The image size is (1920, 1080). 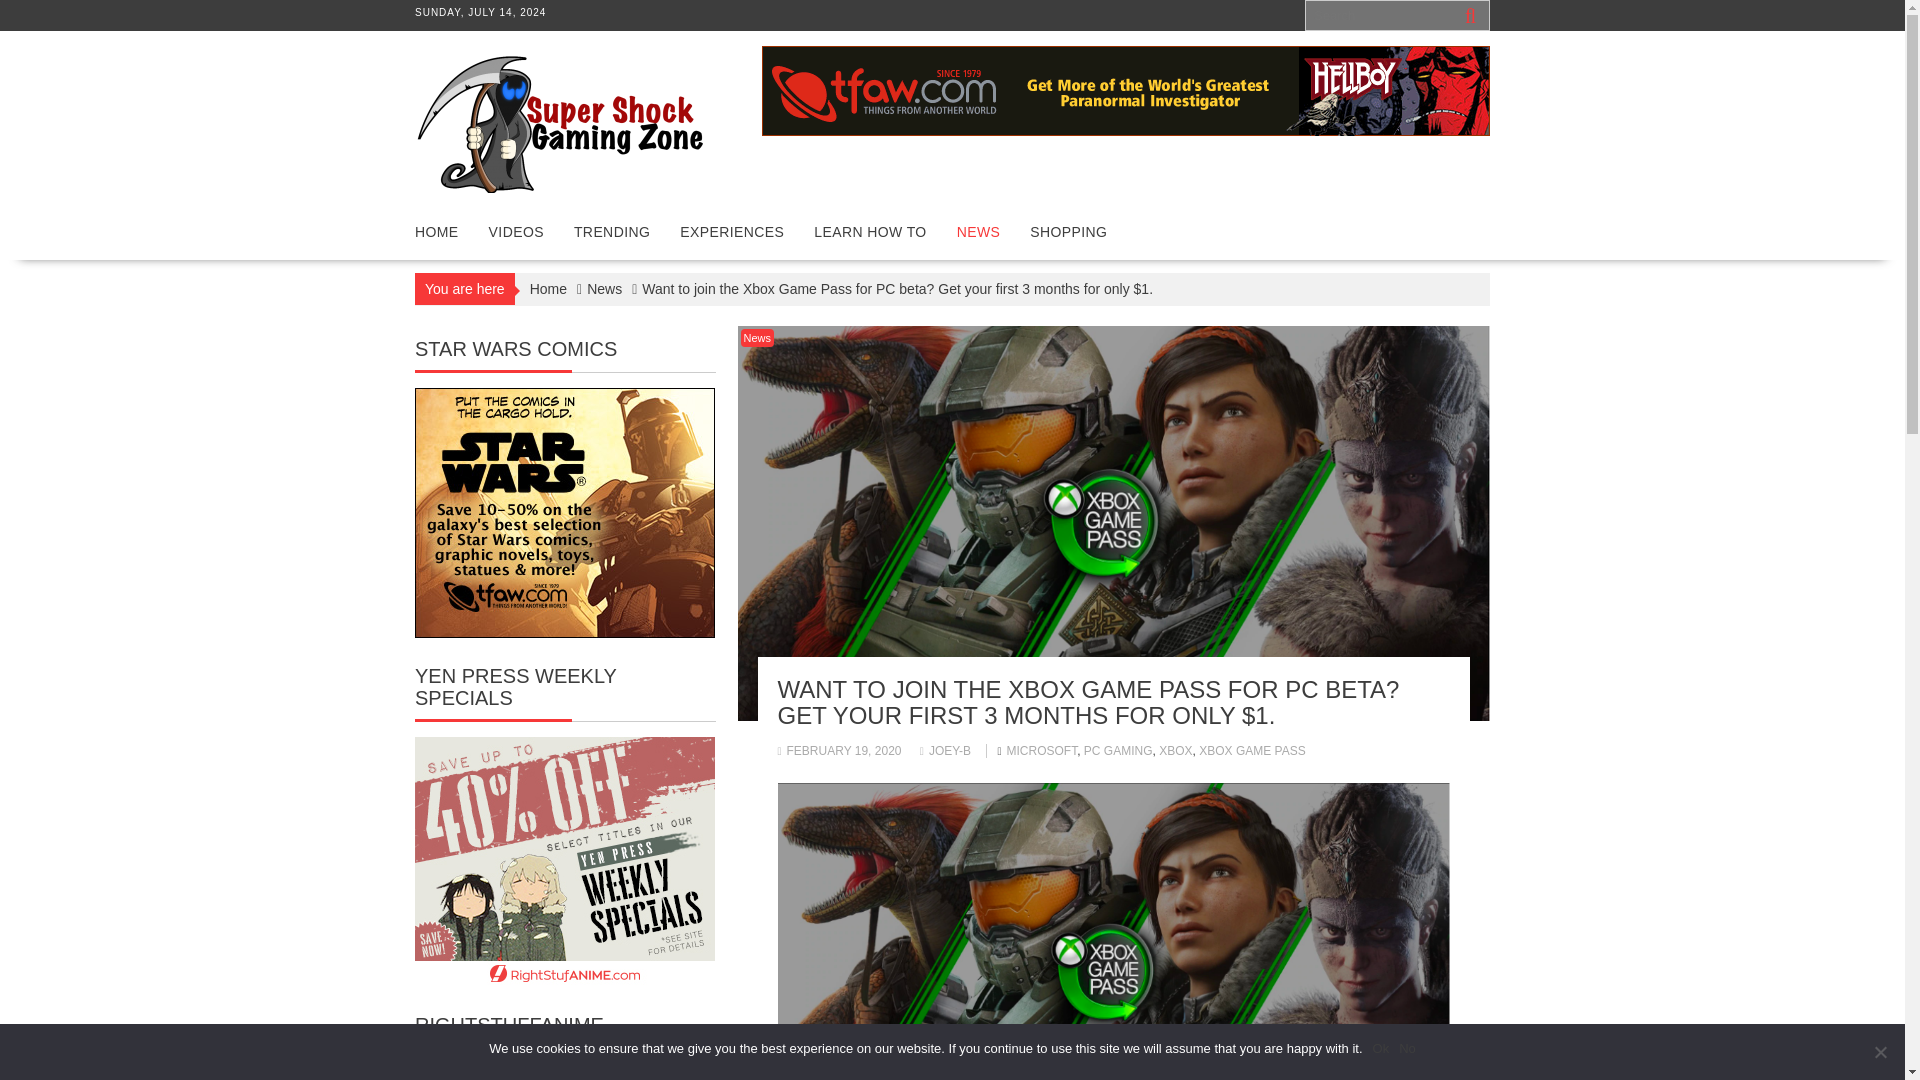 I want to click on VIDEOS, so click(x=516, y=232).